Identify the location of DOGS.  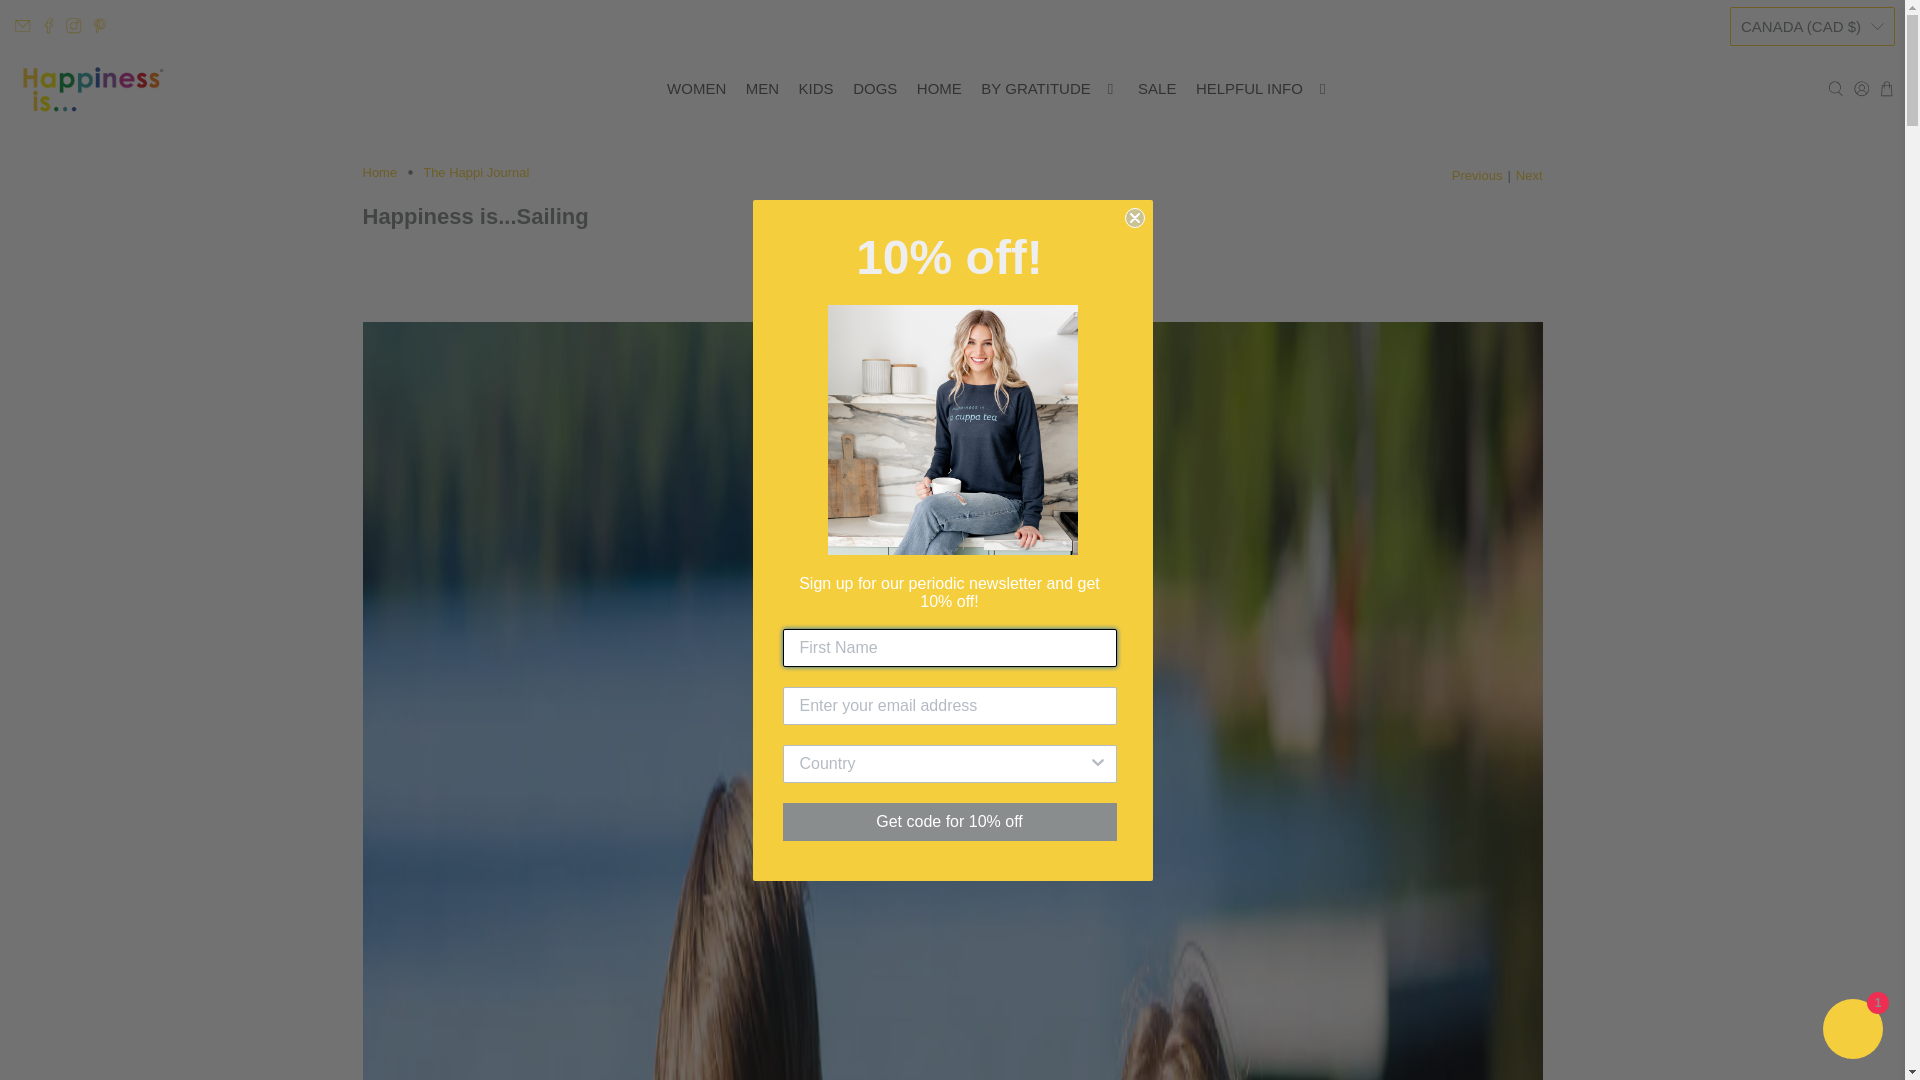
(874, 89).